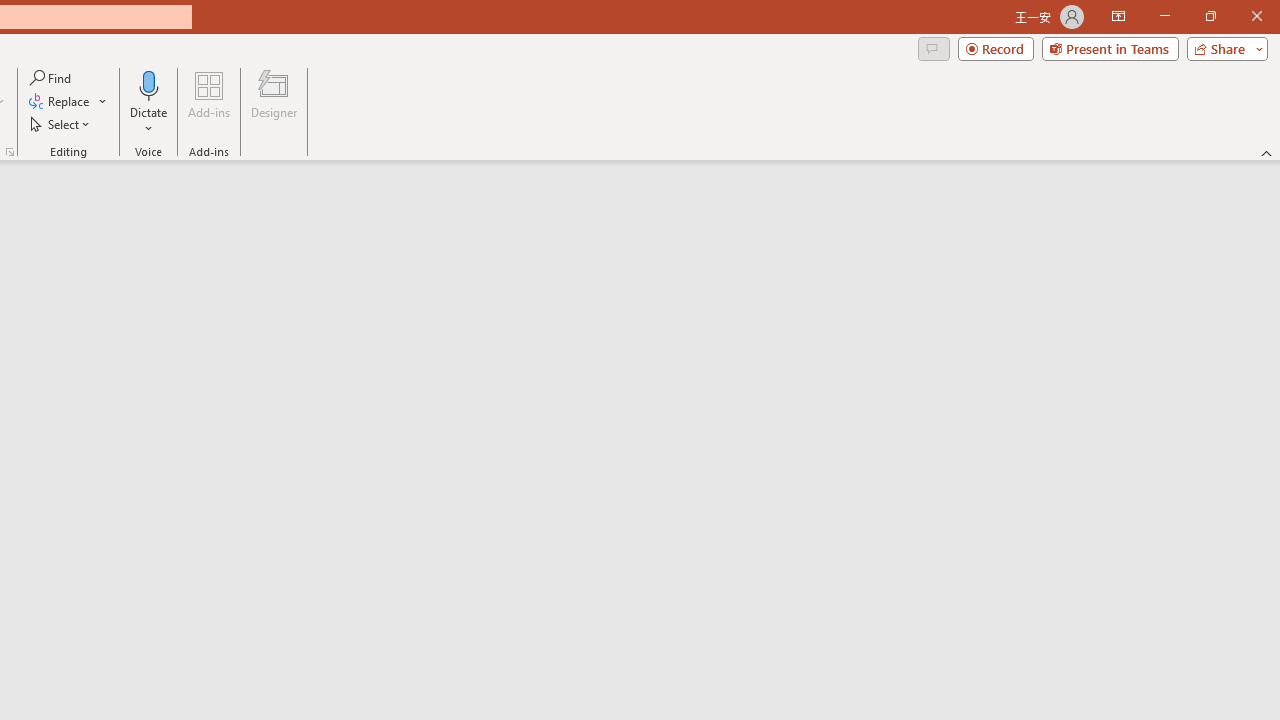  Describe the element at coordinates (1118, 16) in the screenshot. I see `Ribbon Display Options` at that location.